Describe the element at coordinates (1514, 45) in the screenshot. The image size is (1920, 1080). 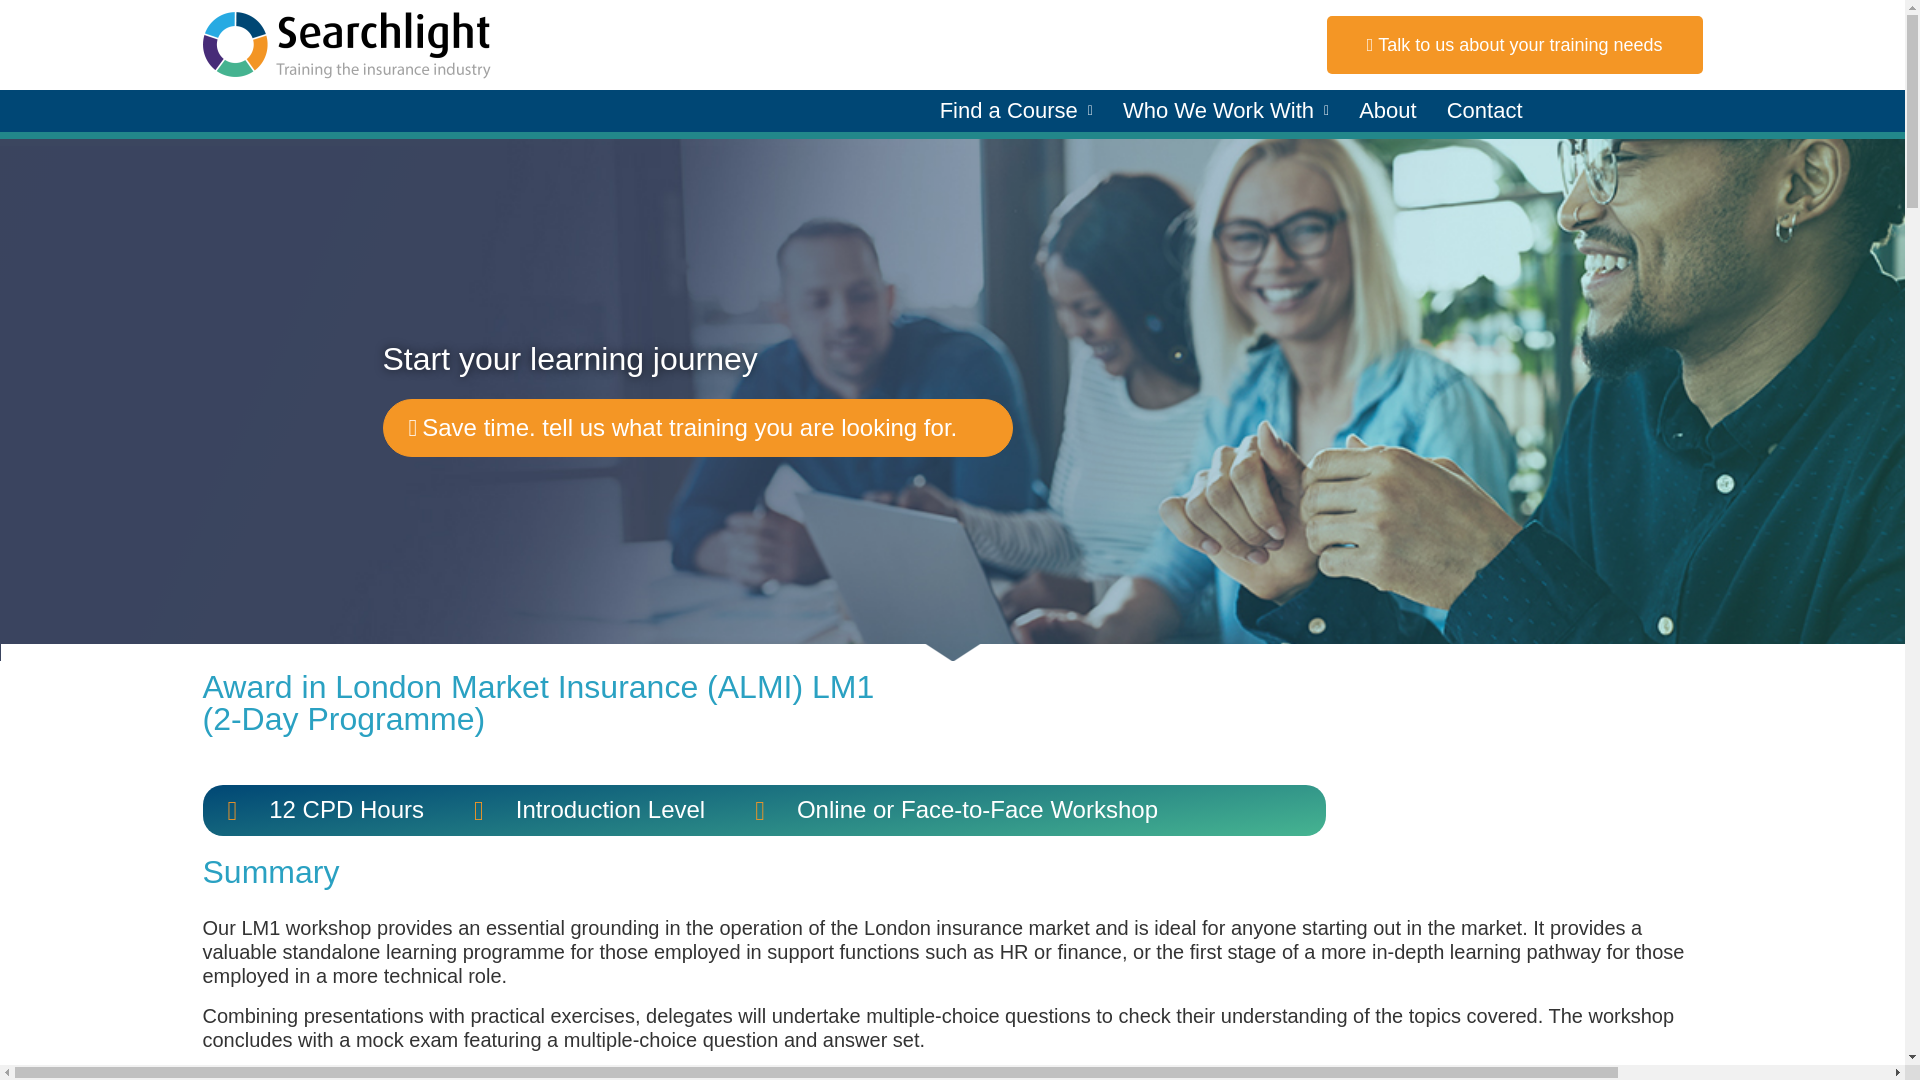
I see `Talk to us about your training needs` at that location.